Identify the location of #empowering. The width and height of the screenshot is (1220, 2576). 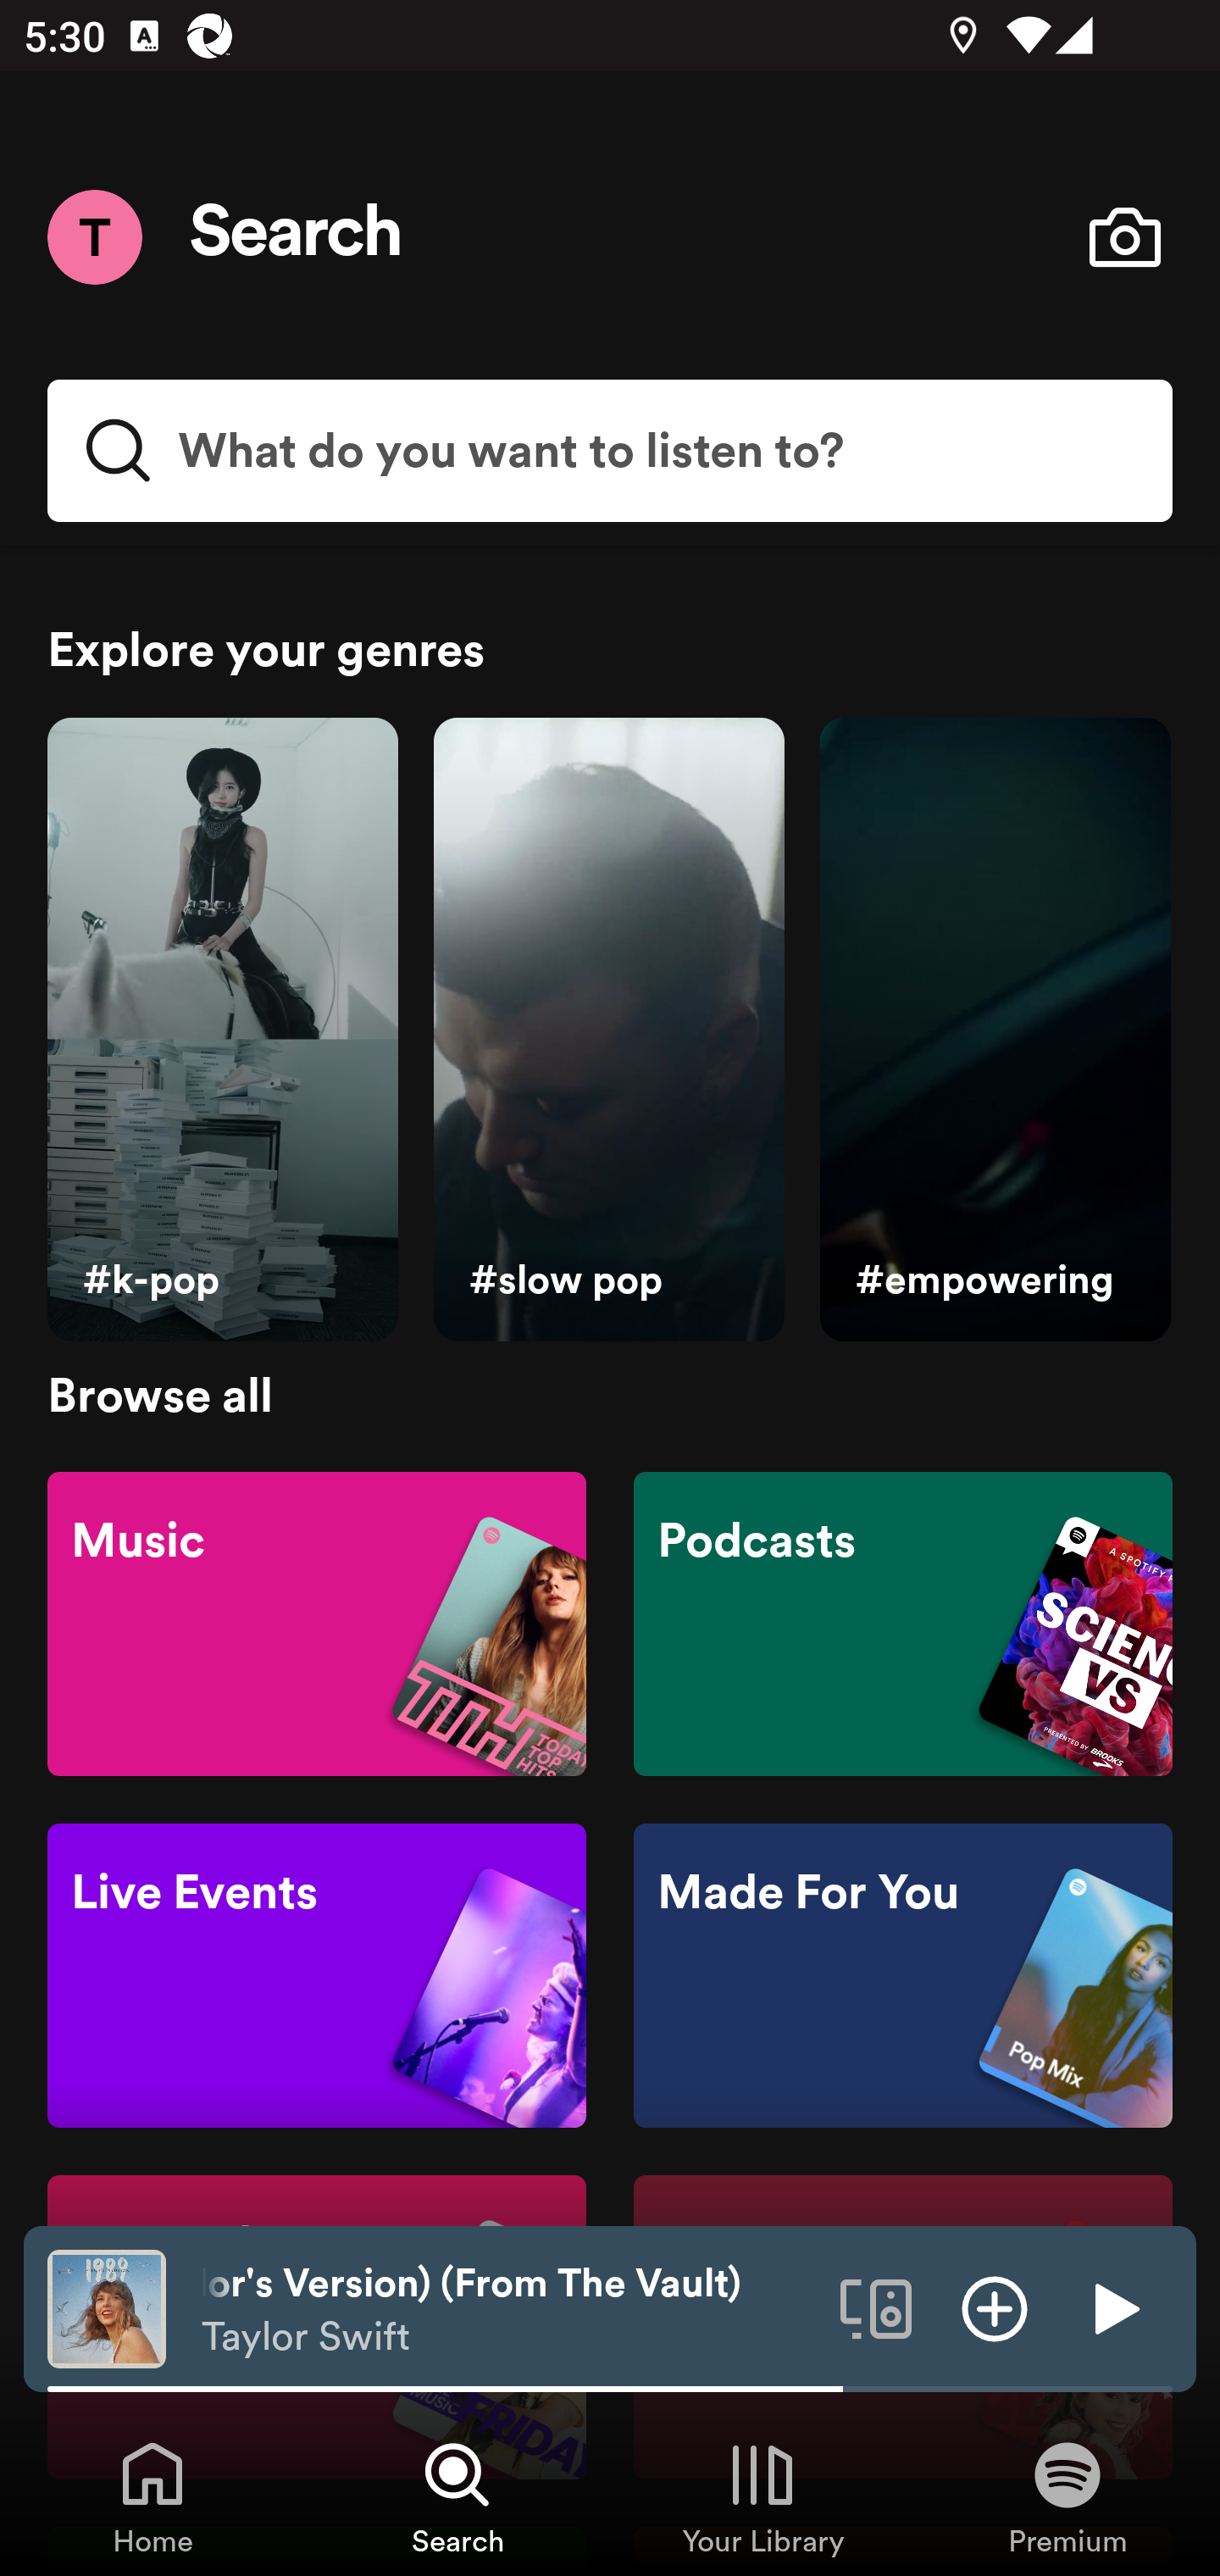
(995, 1030).